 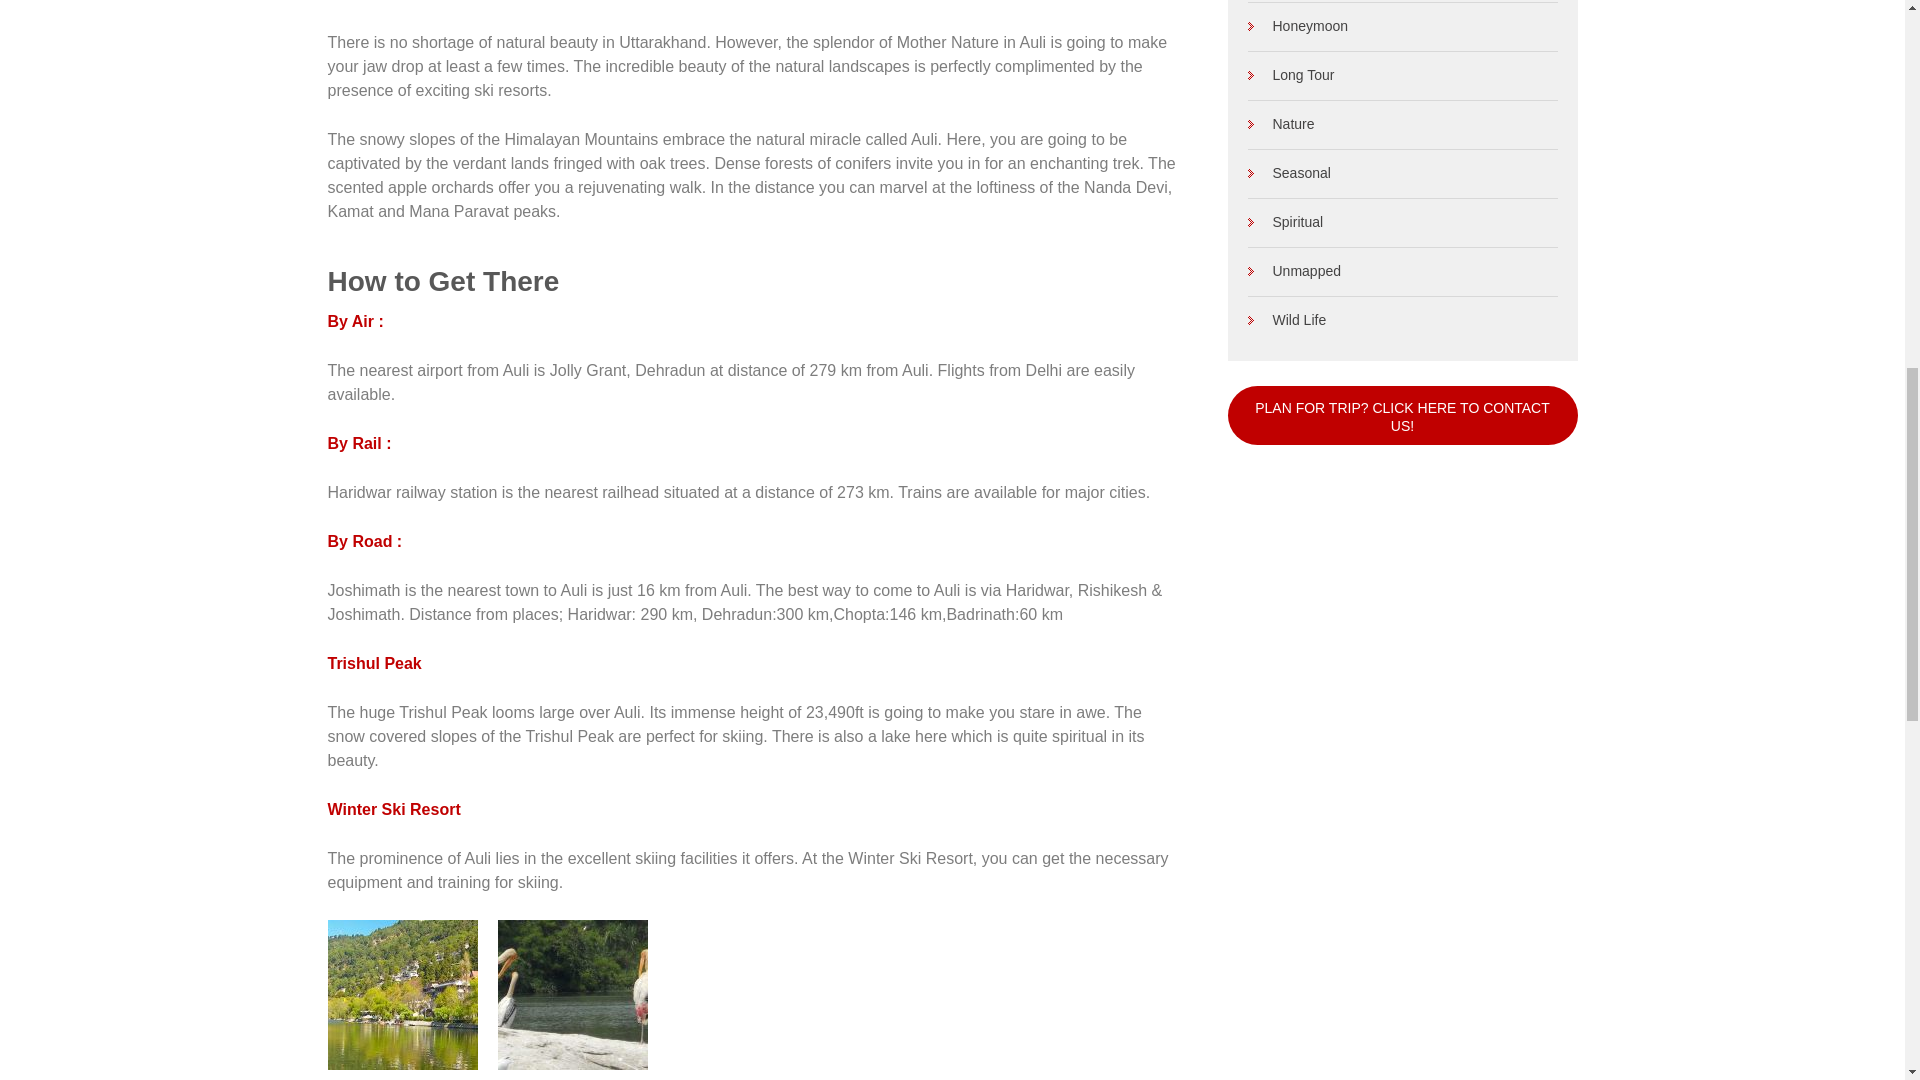 I want to click on Wild Life, so click(x=1287, y=320).